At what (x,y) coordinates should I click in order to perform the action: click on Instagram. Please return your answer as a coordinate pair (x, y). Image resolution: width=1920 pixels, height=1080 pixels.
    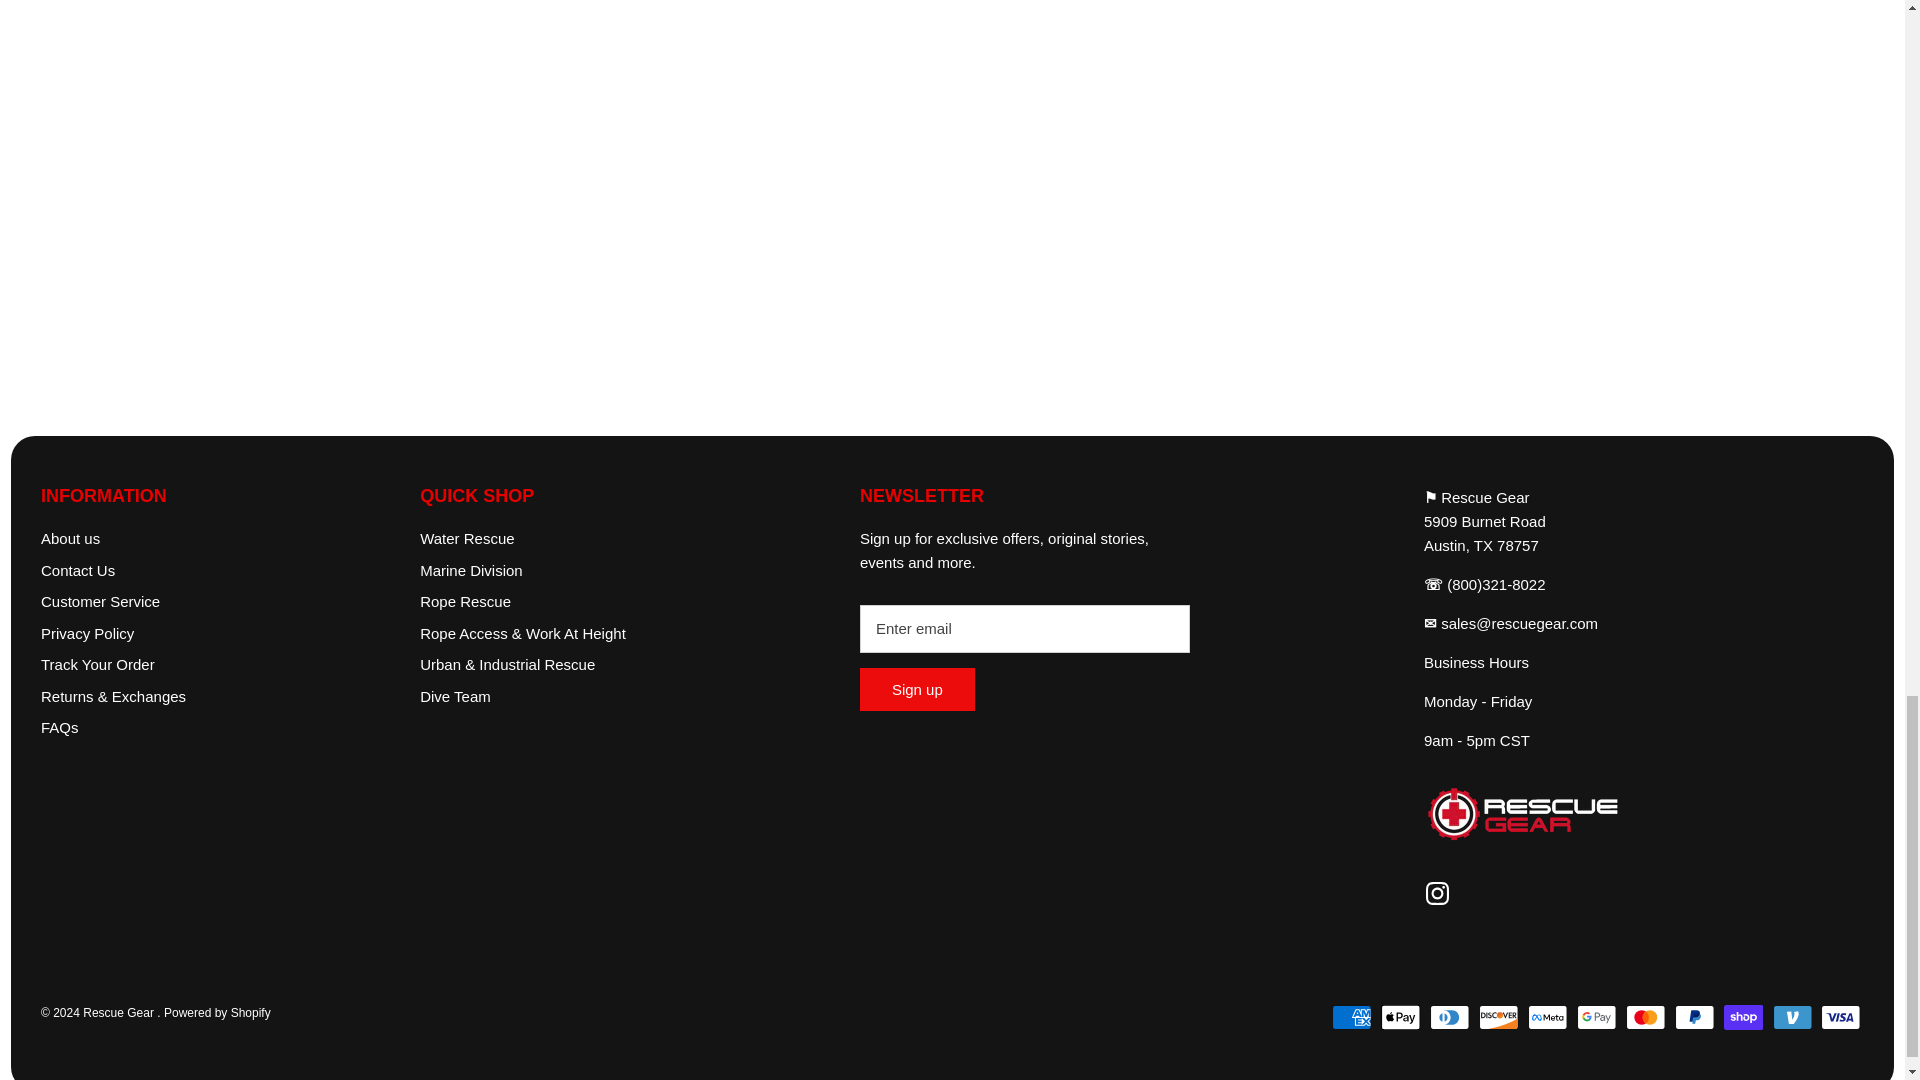
    Looking at the image, I should click on (1438, 894).